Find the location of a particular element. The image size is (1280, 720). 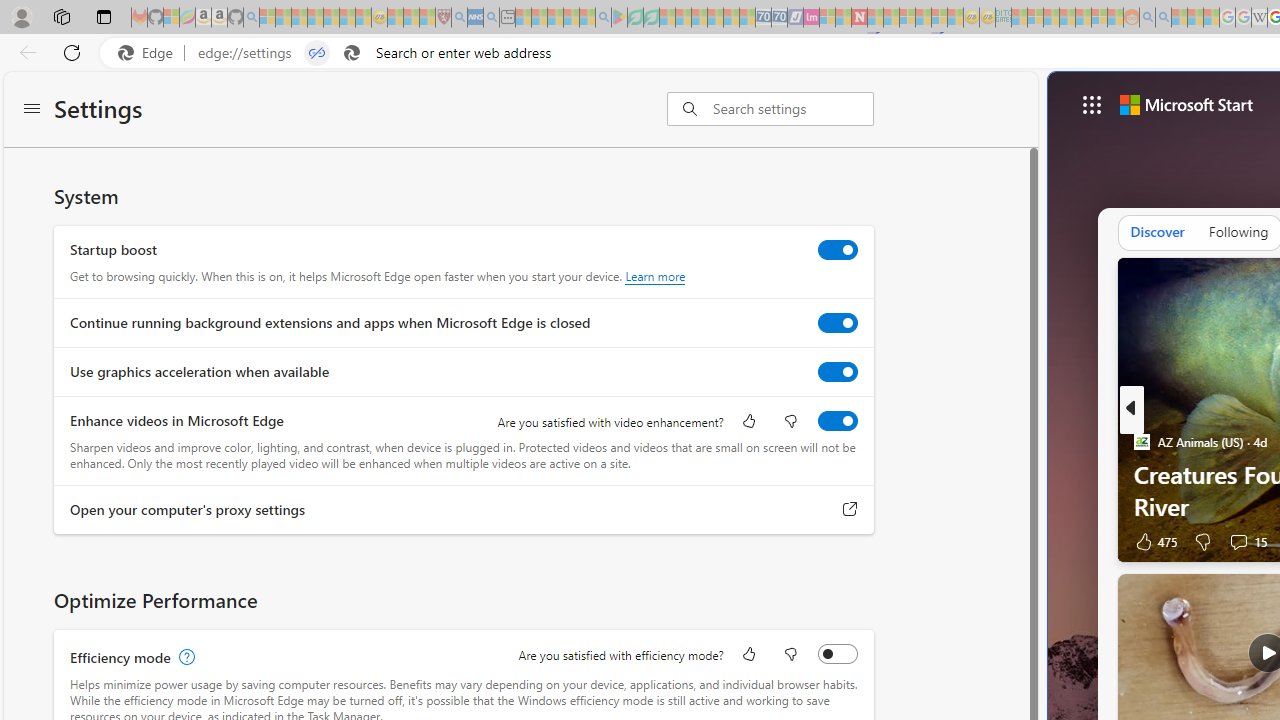

Jobs - lastminute.com Investor Portal - Sleeping is located at coordinates (811, 18).